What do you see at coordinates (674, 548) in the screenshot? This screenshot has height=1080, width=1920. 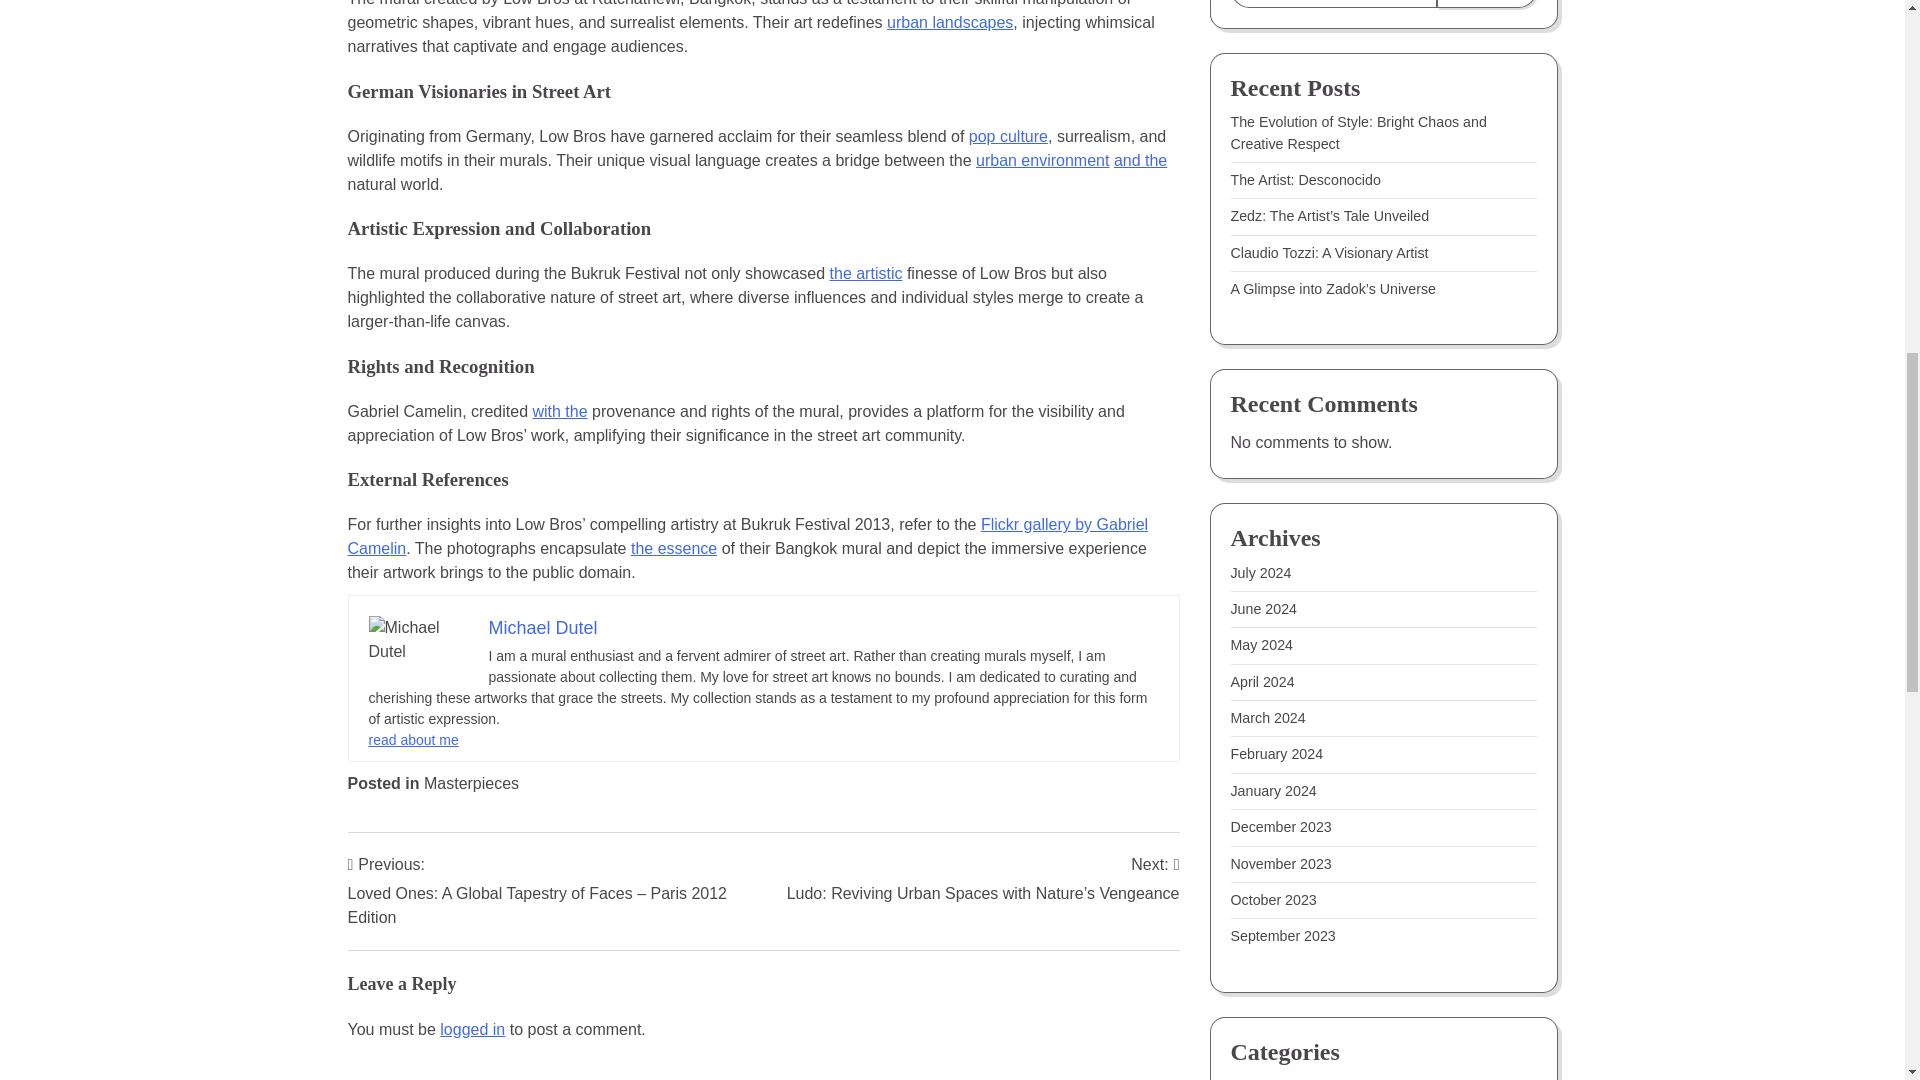 I see `the essence` at bounding box center [674, 548].